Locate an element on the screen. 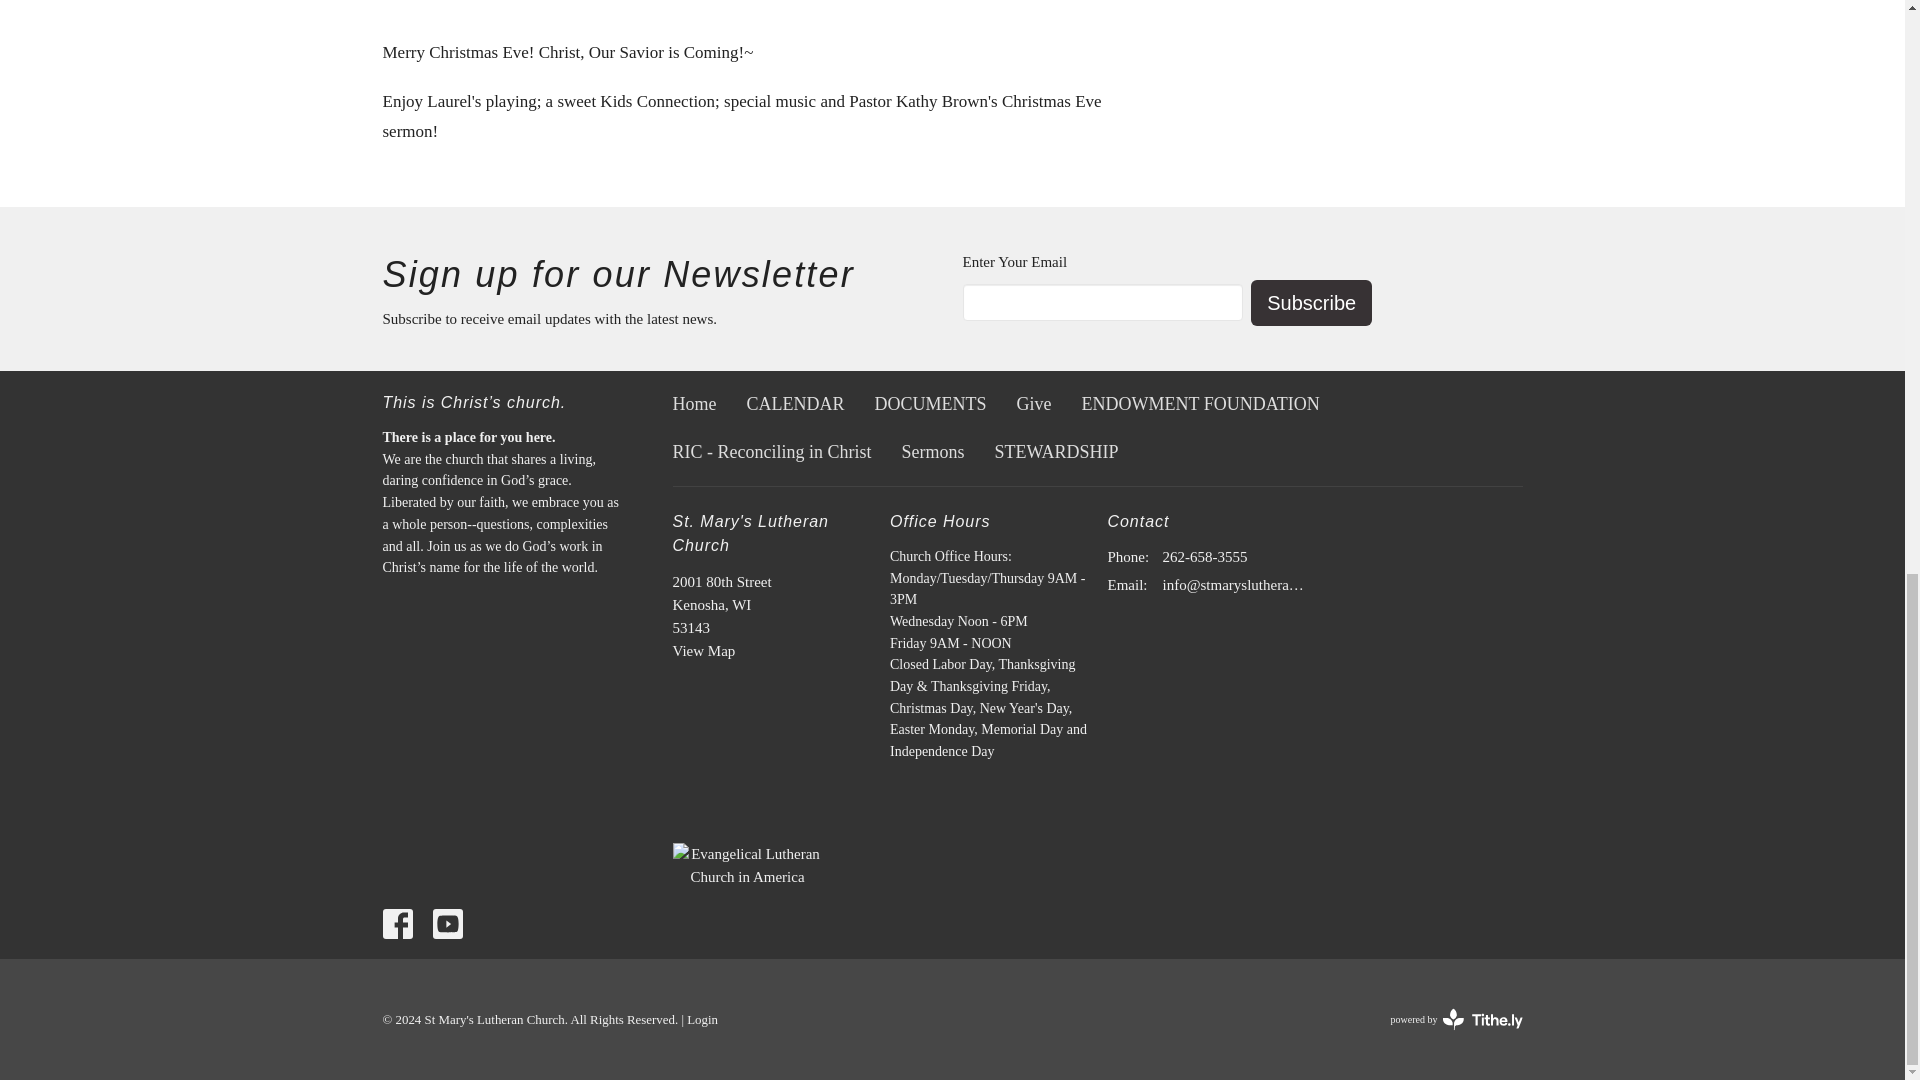 Image resolution: width=1920 pixels, height=1080 pixels. ENDOWMENT FOUNDATION is located at coordinates (1201, 404).